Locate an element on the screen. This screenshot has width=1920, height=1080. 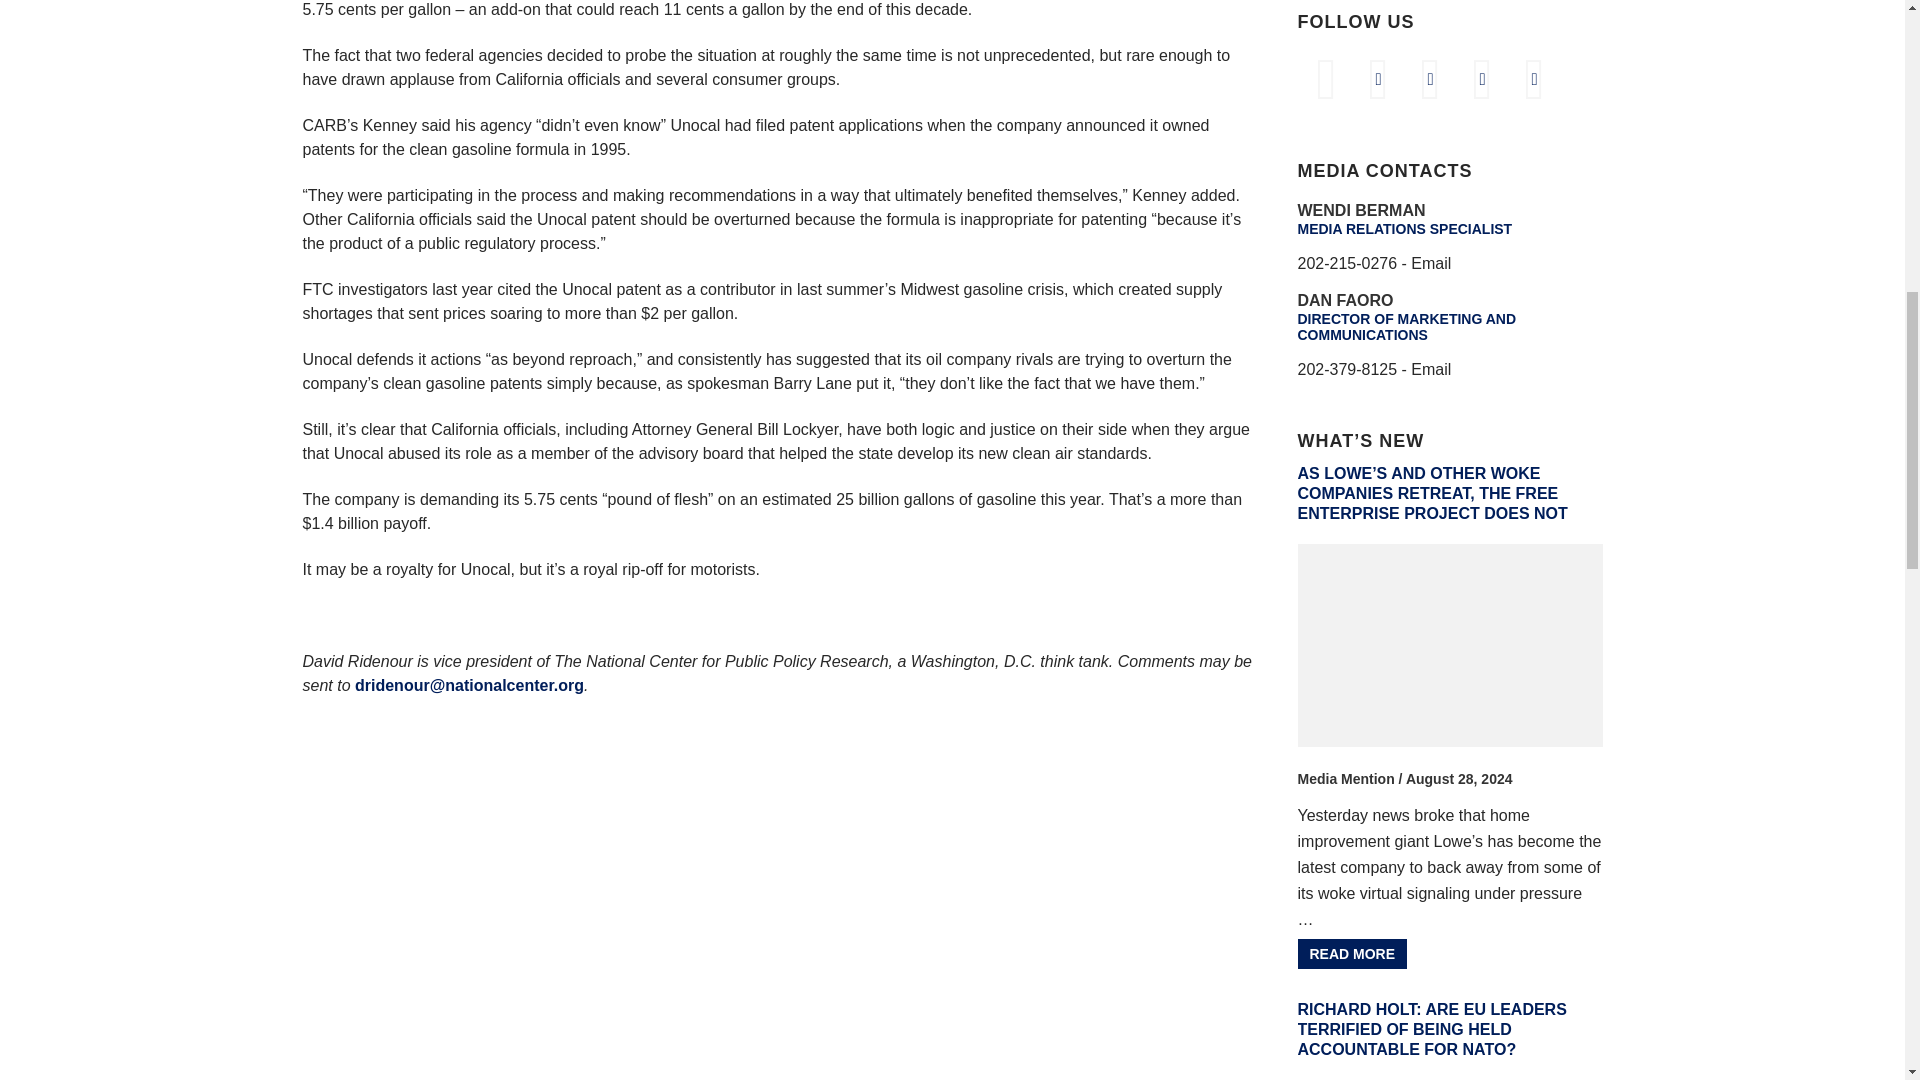
Media Mention is located at coordinates (1346, 779).